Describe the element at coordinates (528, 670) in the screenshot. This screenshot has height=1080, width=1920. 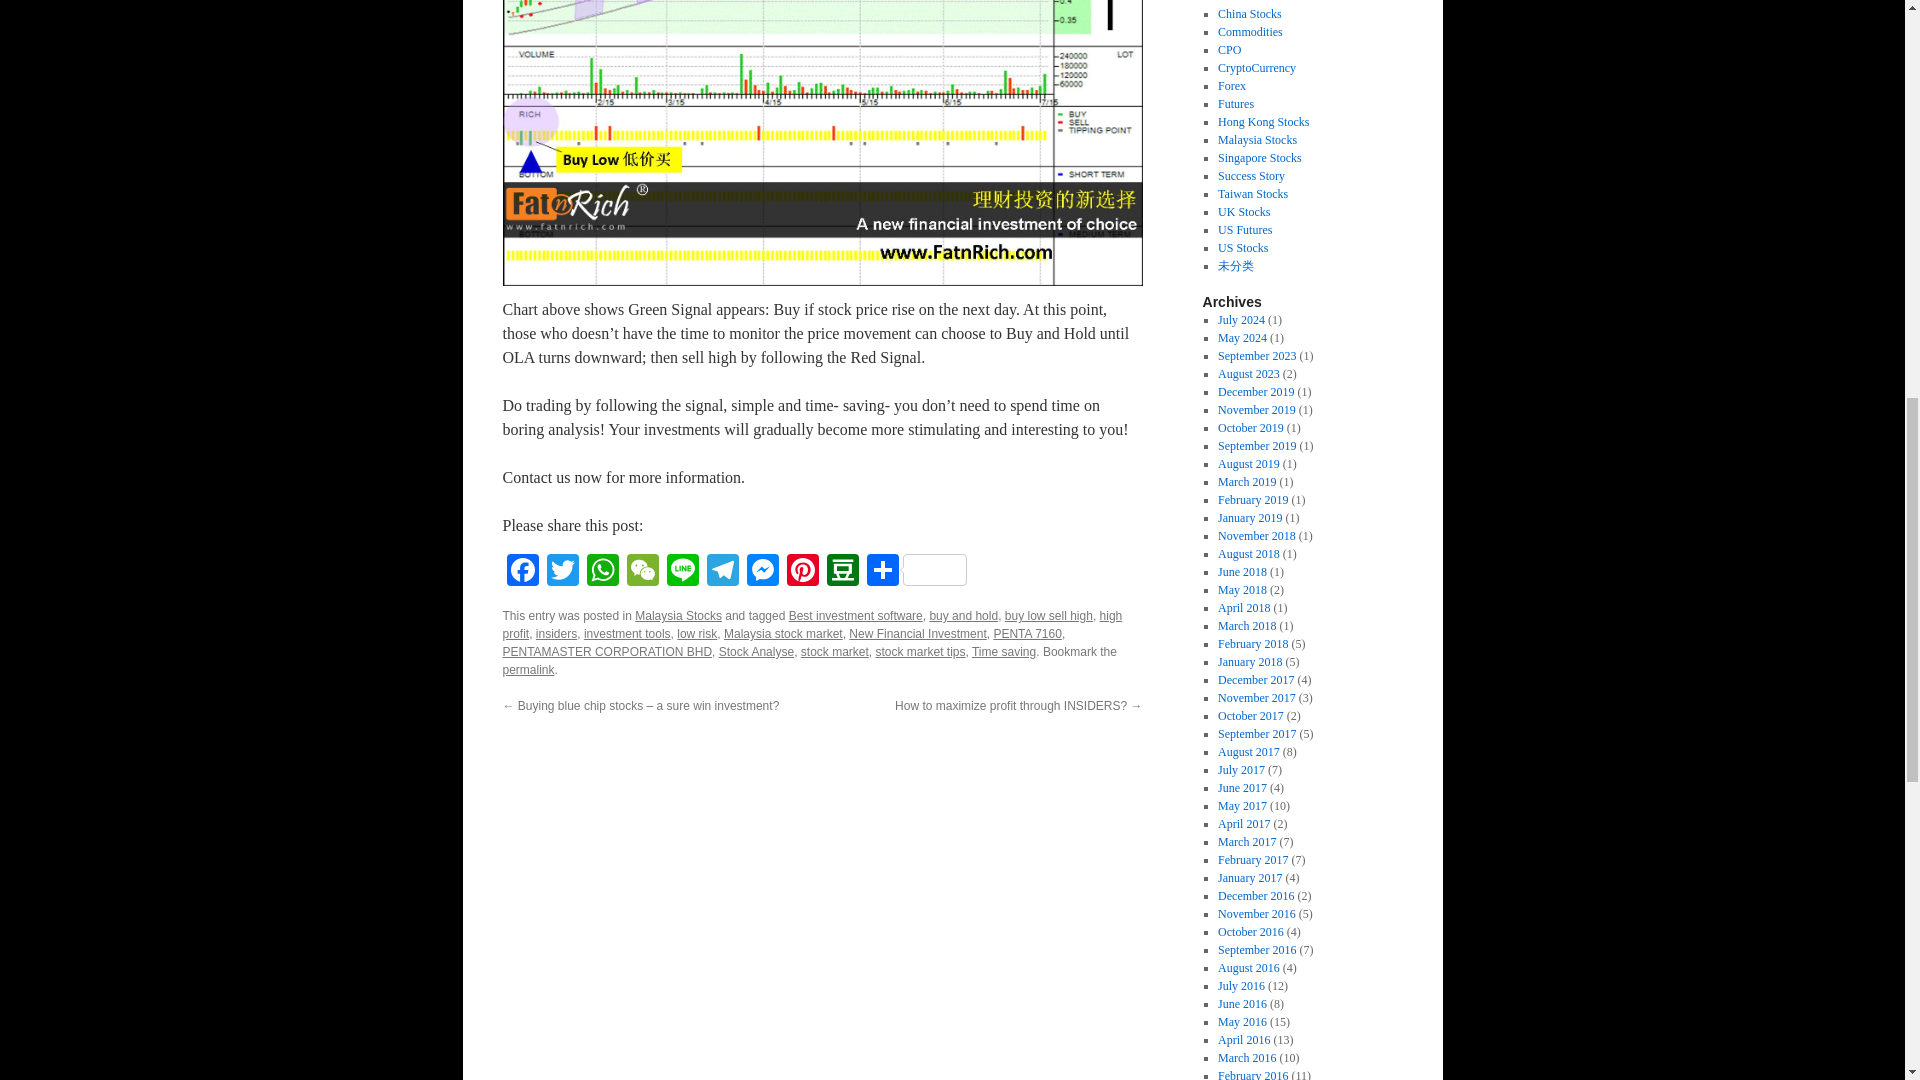
I see `Permalink to Choice Of A New Financial Investment` at that location.